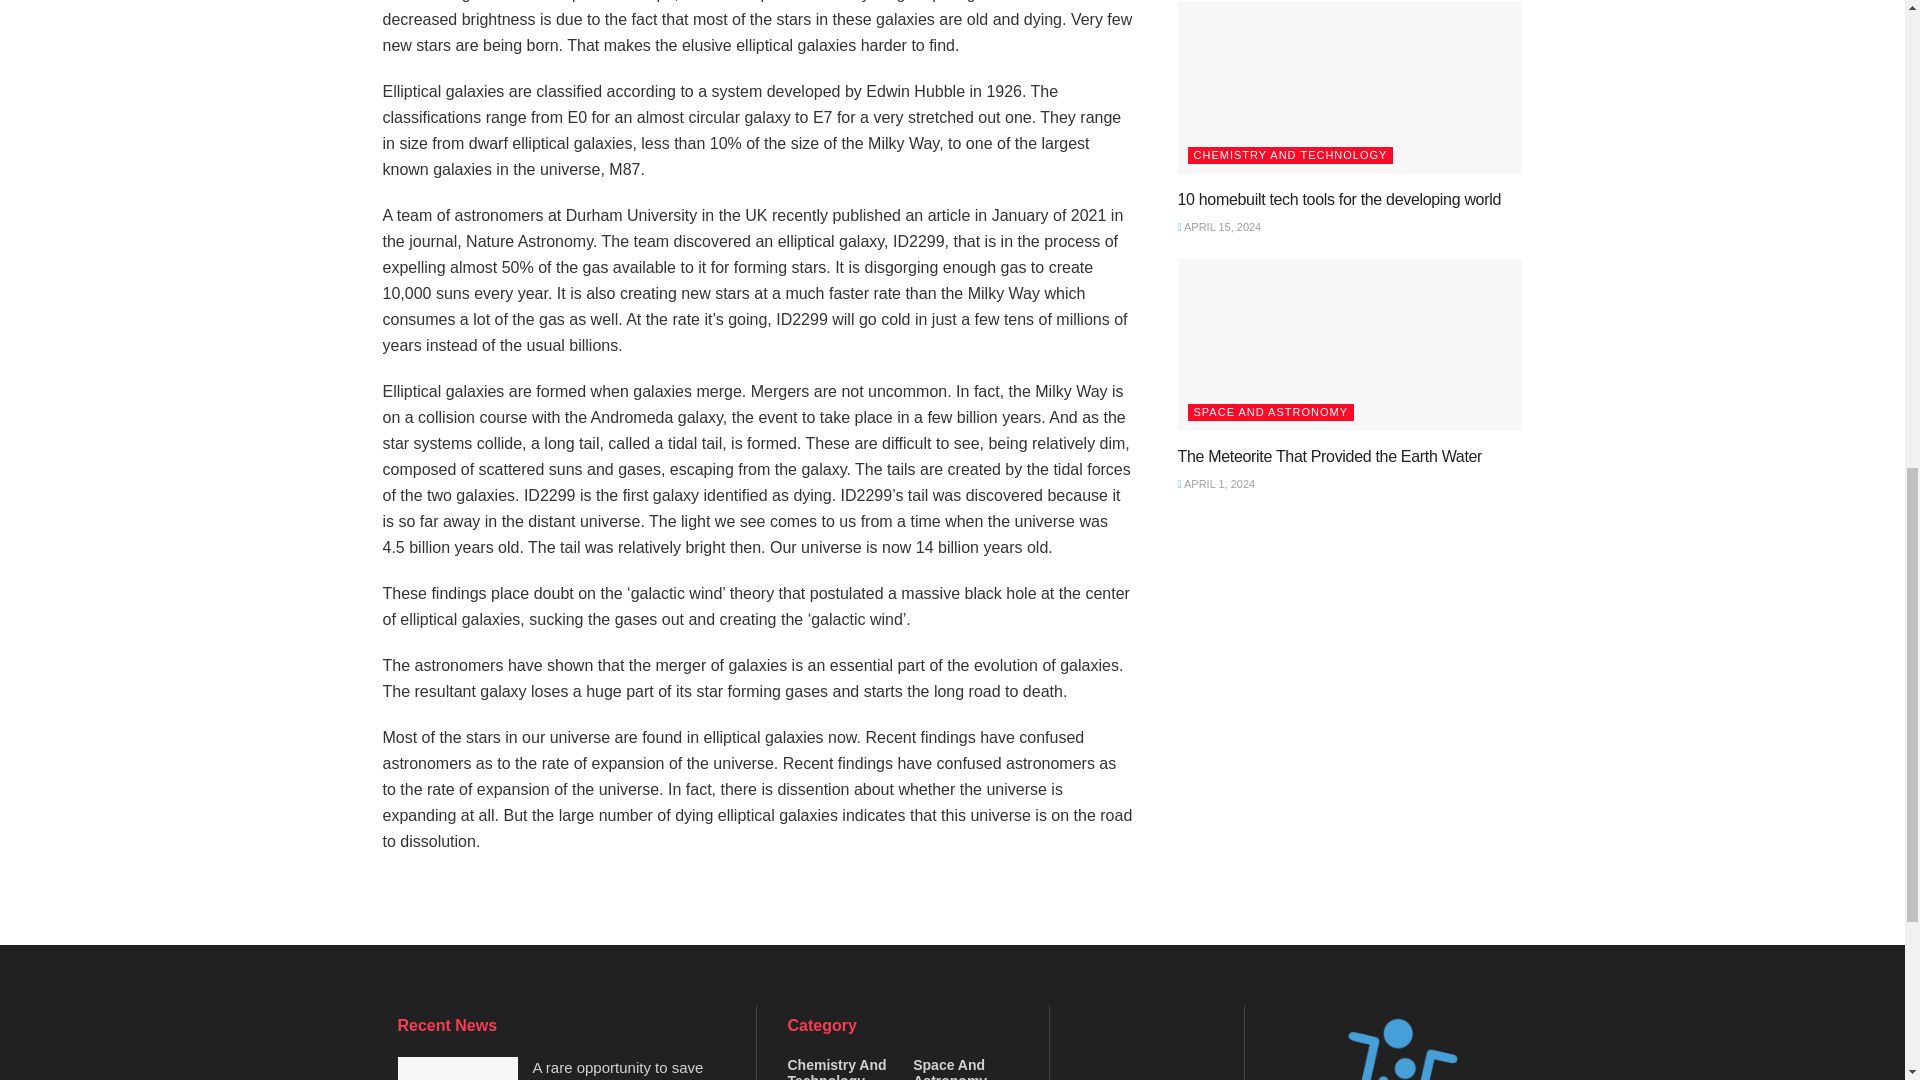 This screenshot has height=1080, width=1920. What do you see at coordinates (1272, 412) in the screenshot?
I see `SPACE AND ASTRONOMY` at bounding box center [1272, 412].